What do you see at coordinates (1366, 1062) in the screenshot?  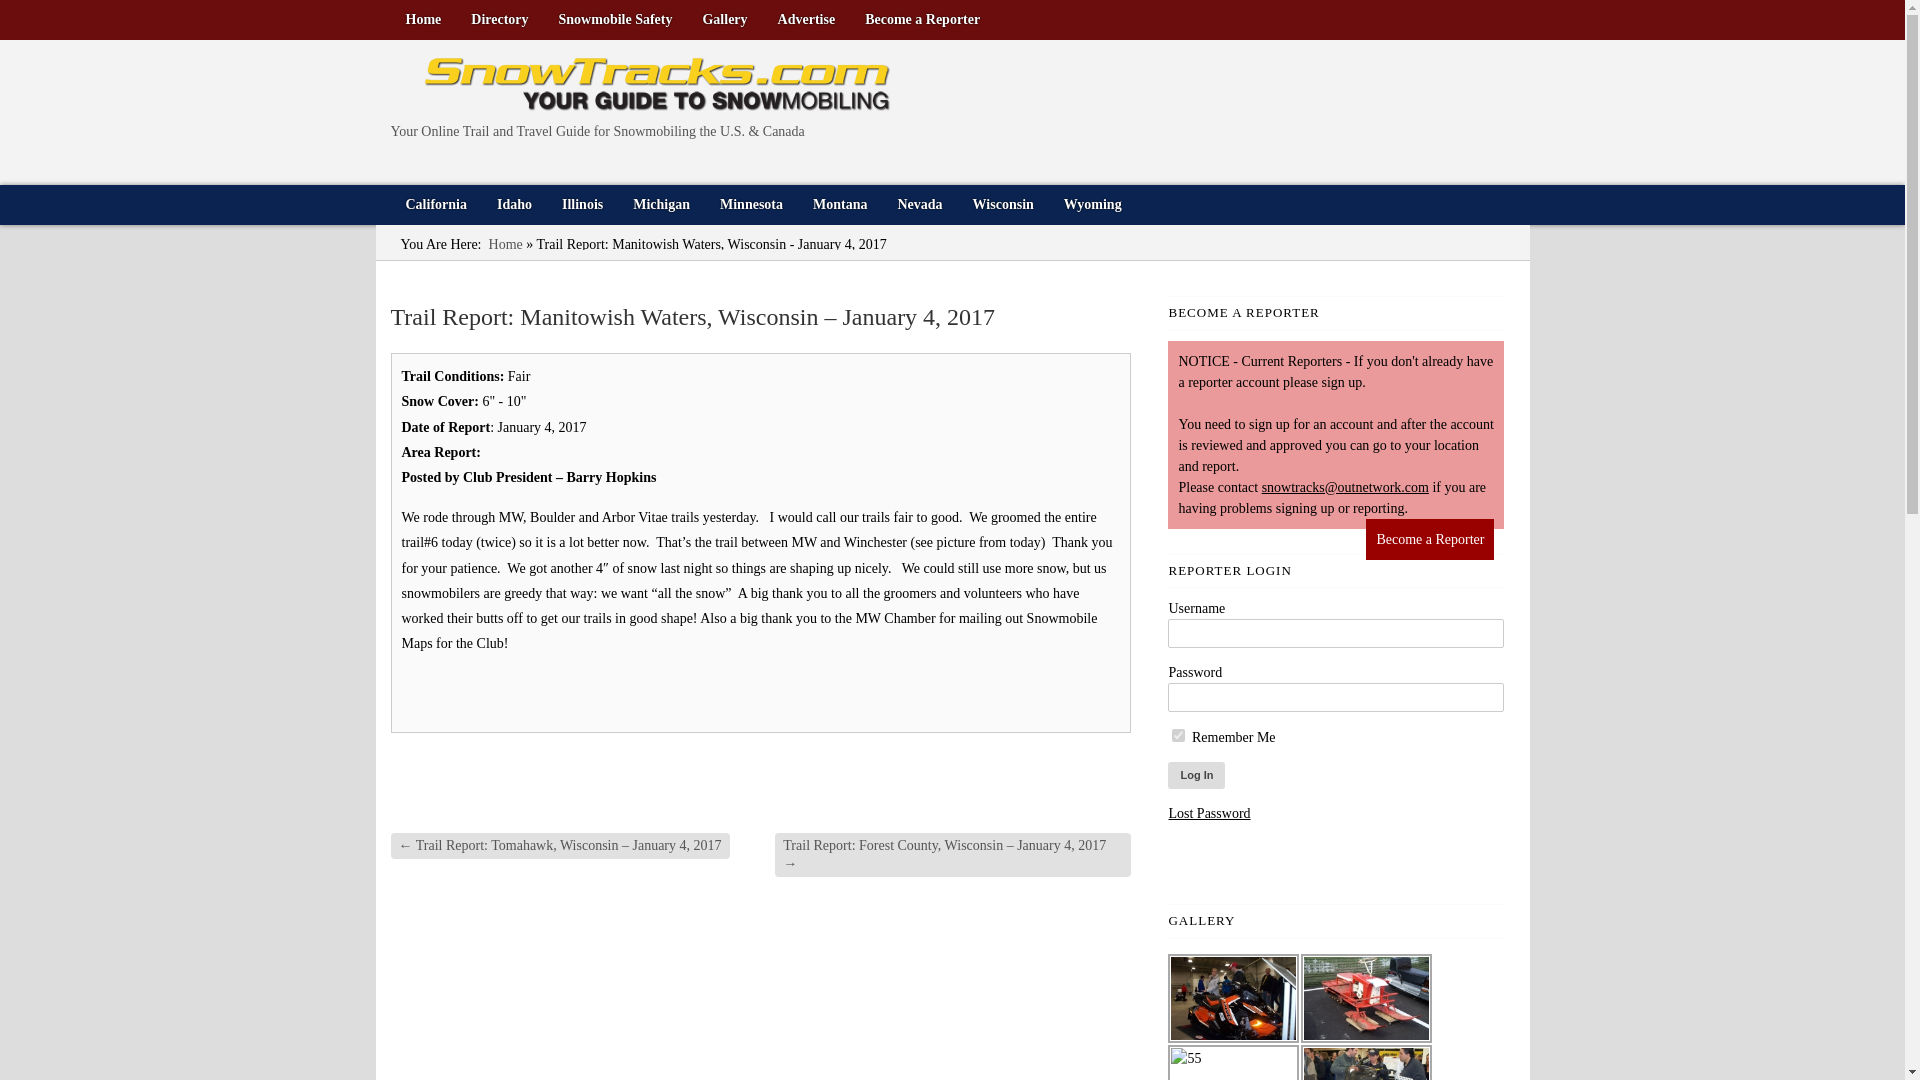 I see `121` at bounding box center [1366, 1062].